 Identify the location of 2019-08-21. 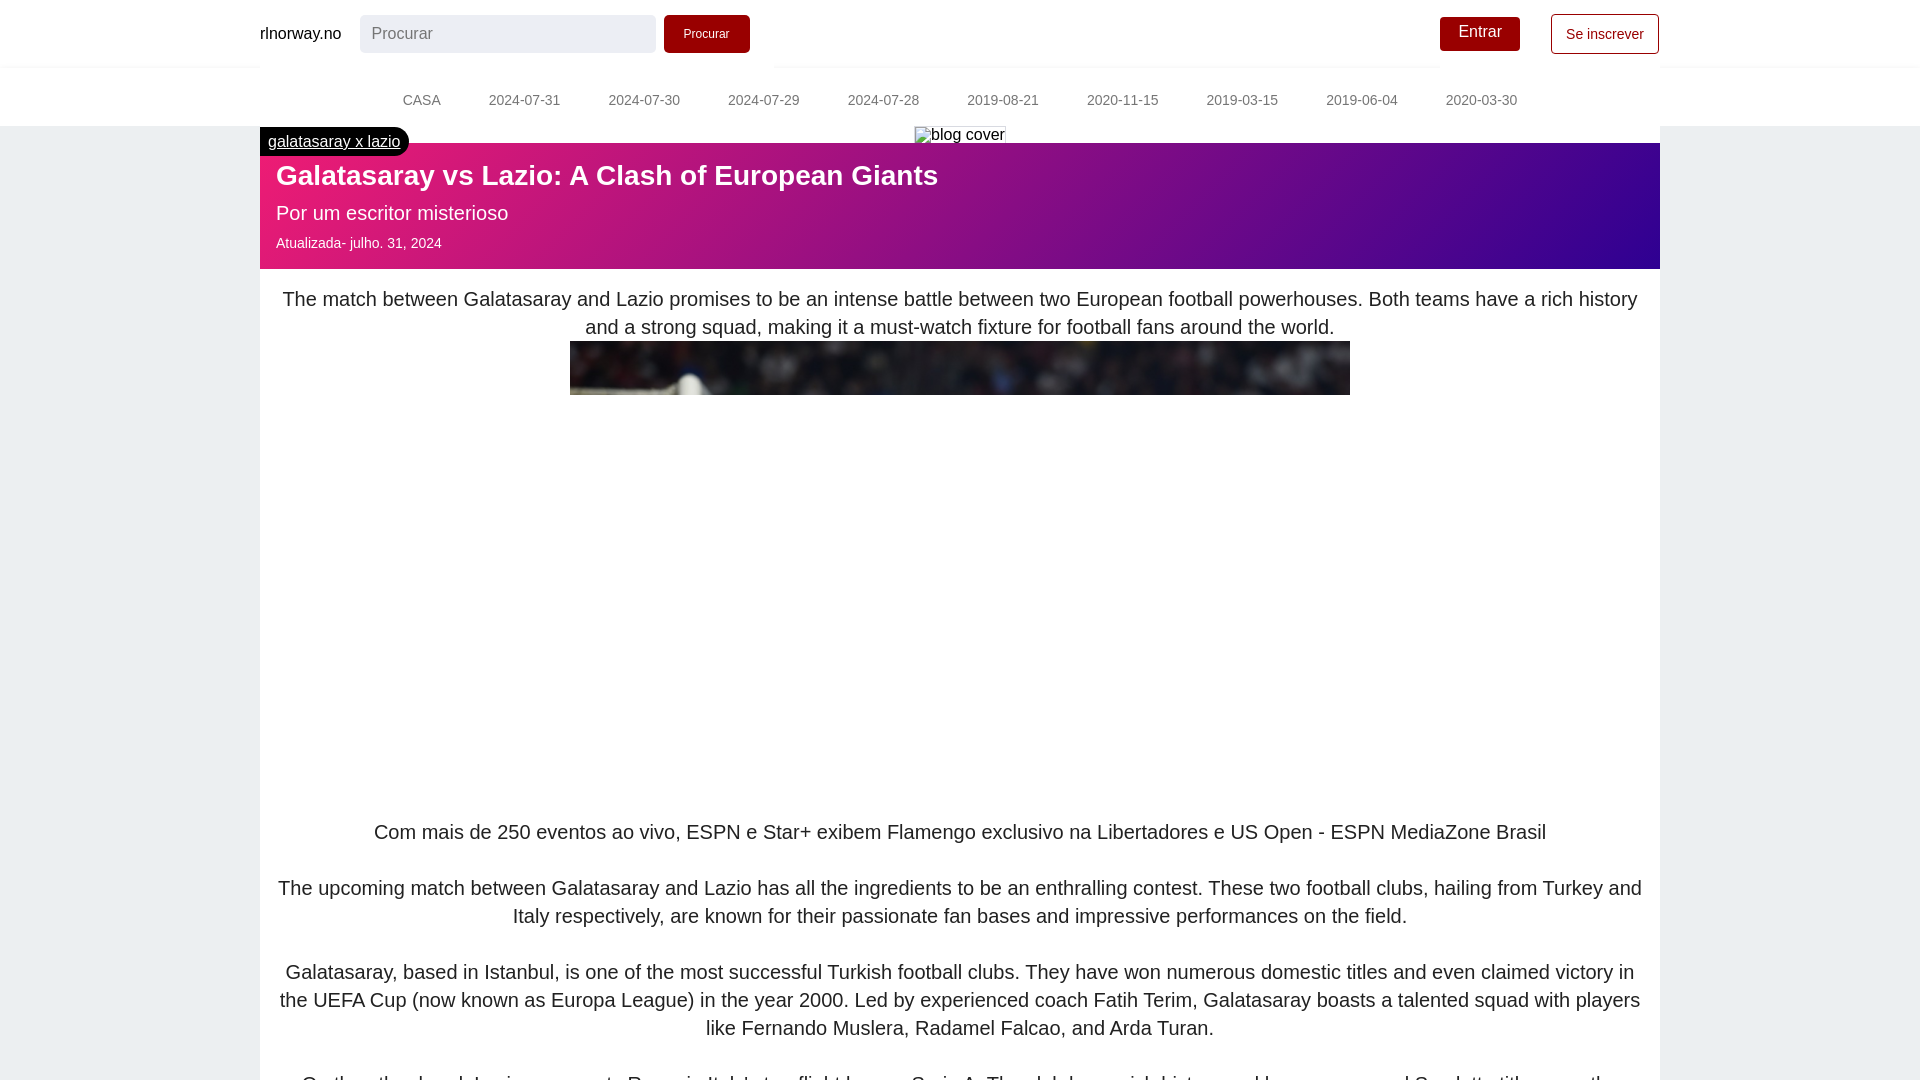
(1002, 102).